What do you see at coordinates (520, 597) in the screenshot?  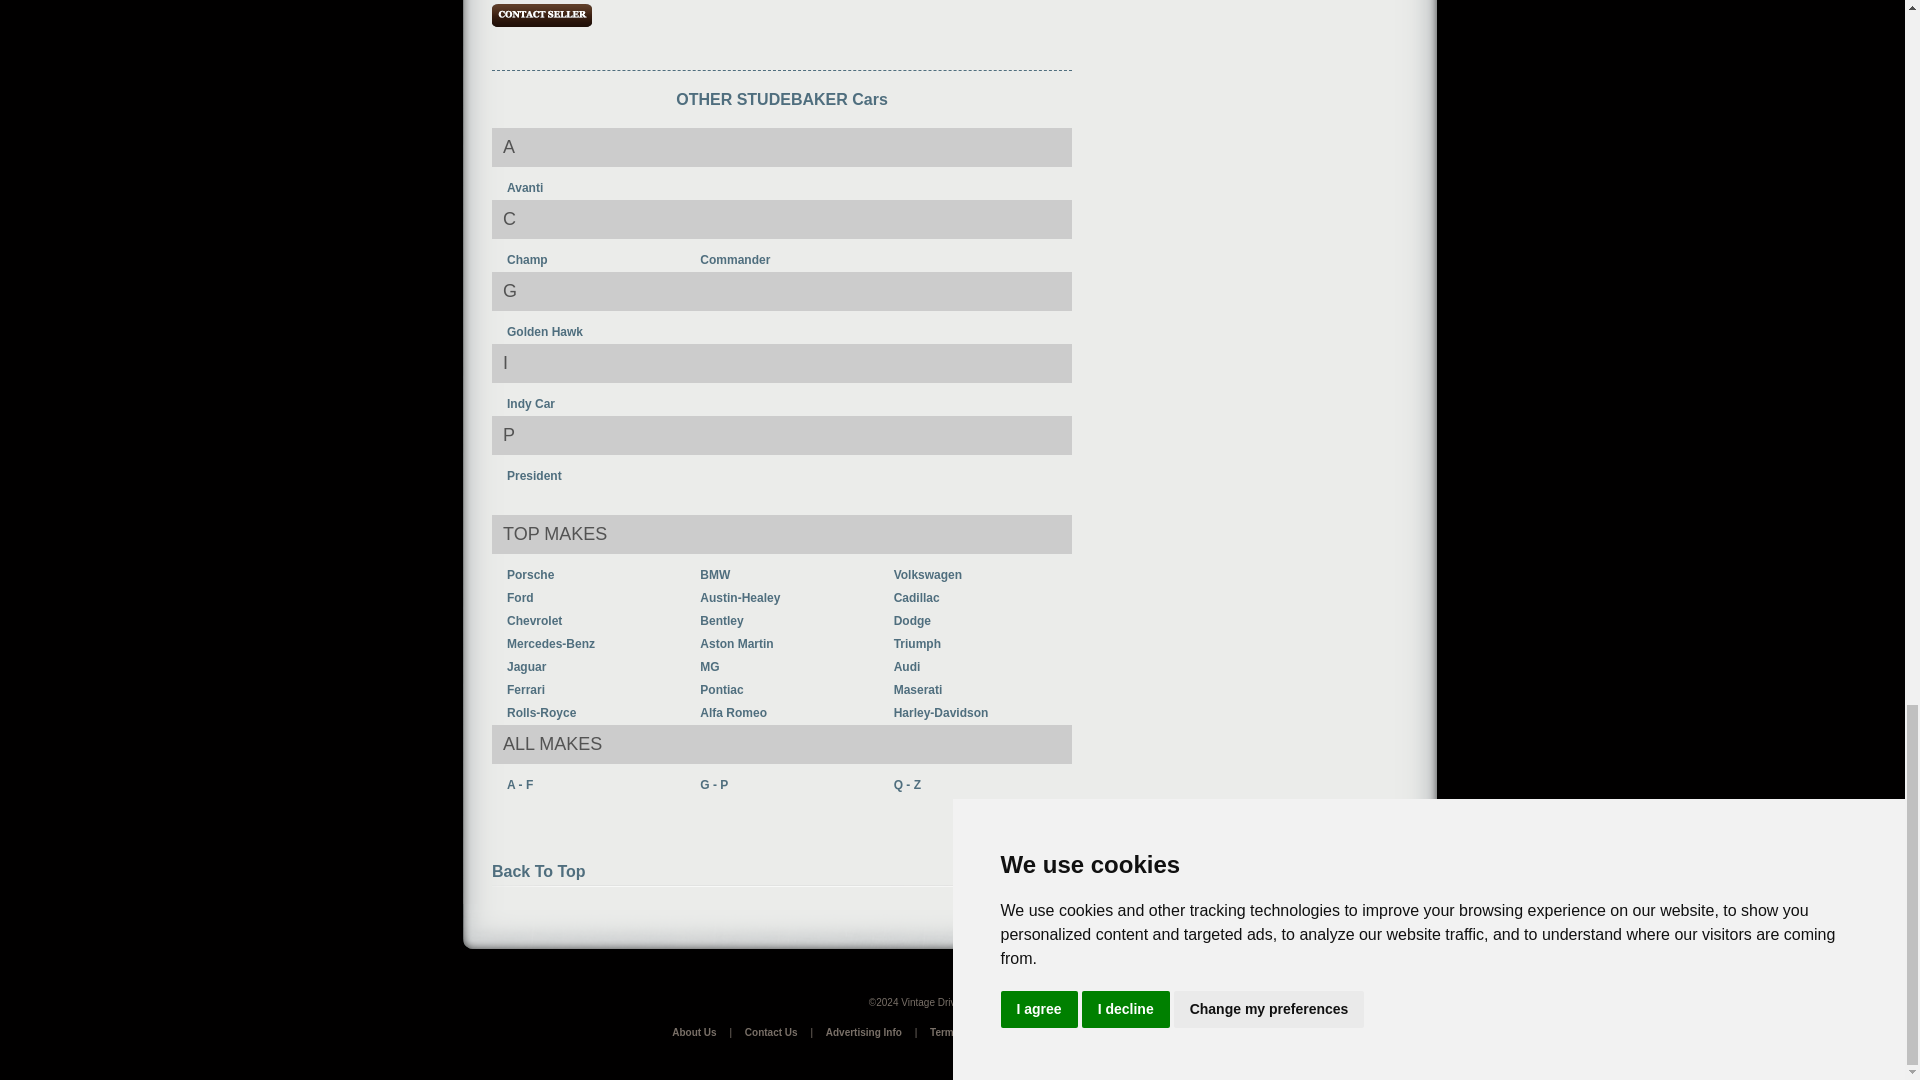 I see `Ford` at bounding box center [520, 597].